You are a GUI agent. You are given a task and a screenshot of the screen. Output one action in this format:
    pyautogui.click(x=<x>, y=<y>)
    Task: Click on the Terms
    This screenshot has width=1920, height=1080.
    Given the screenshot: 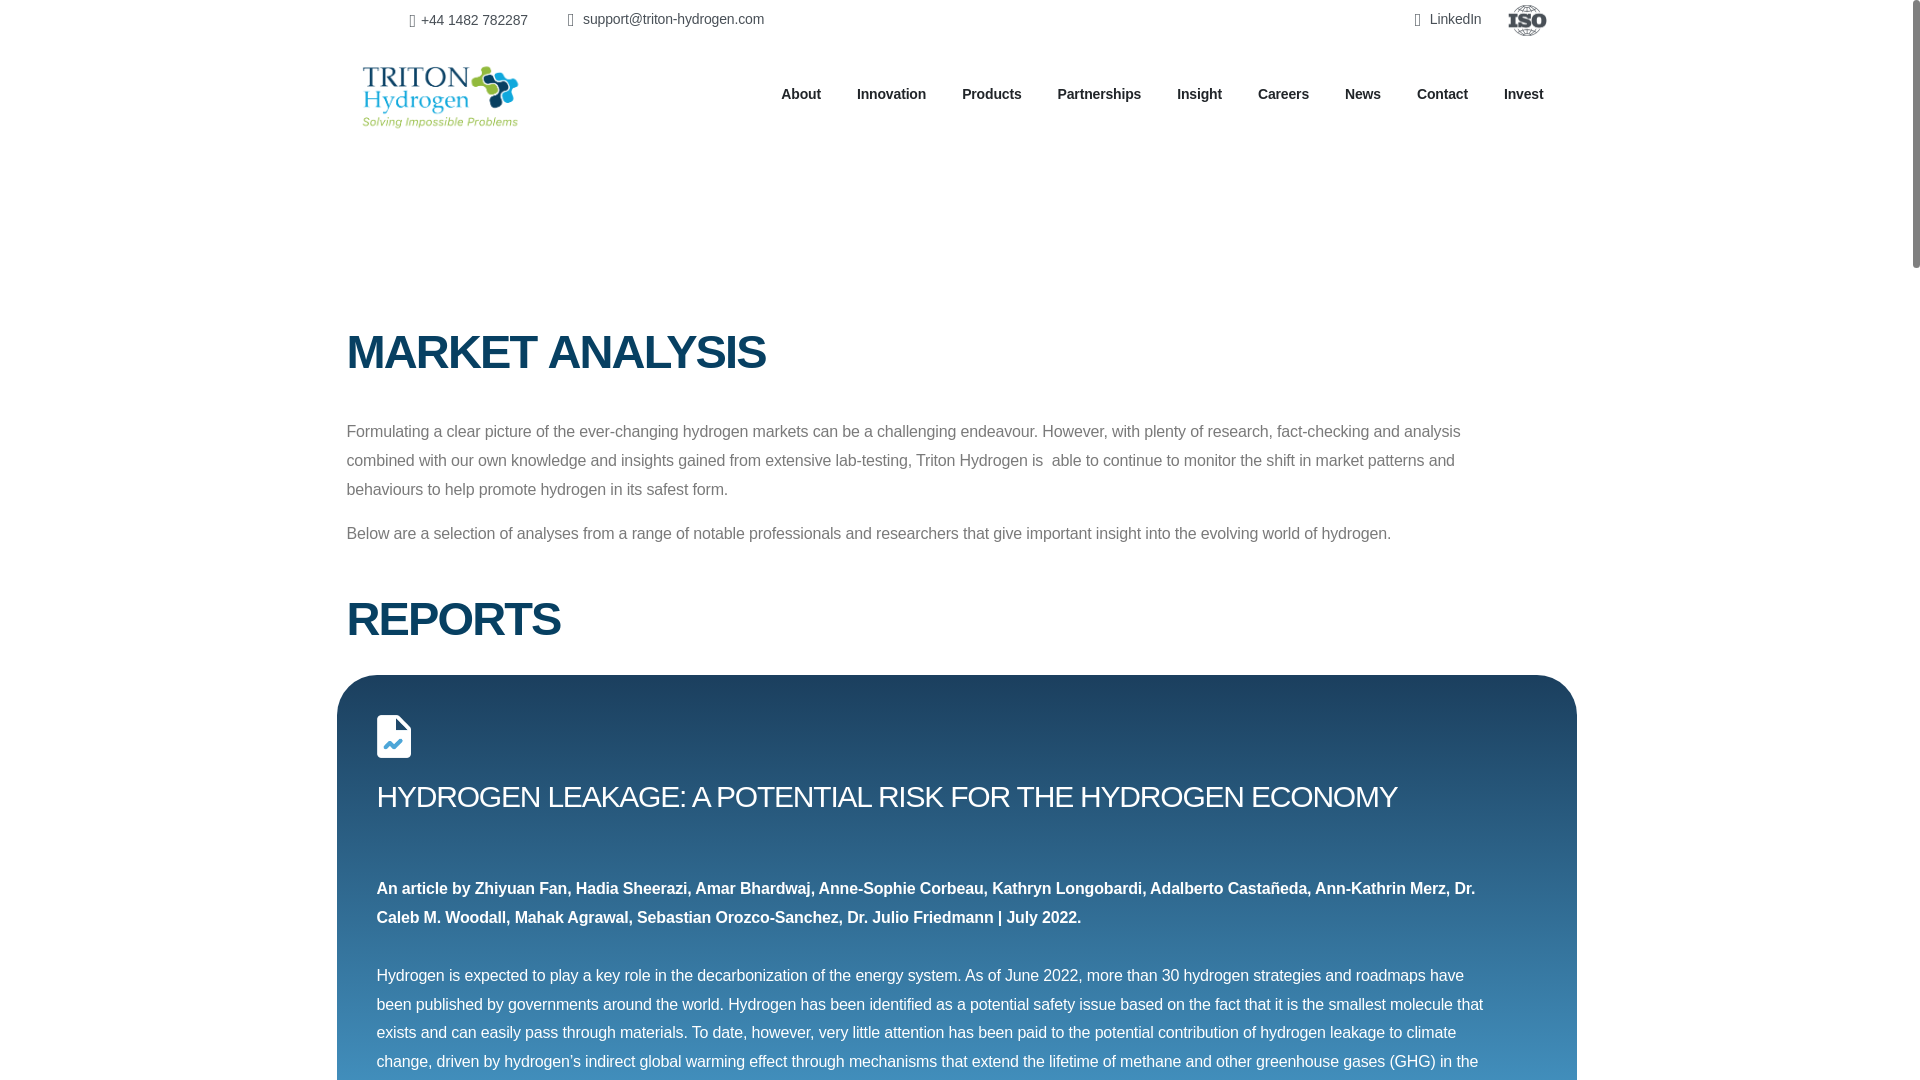 What is the action you would take?
    pyautogui.click(x=869, y=1010)
    